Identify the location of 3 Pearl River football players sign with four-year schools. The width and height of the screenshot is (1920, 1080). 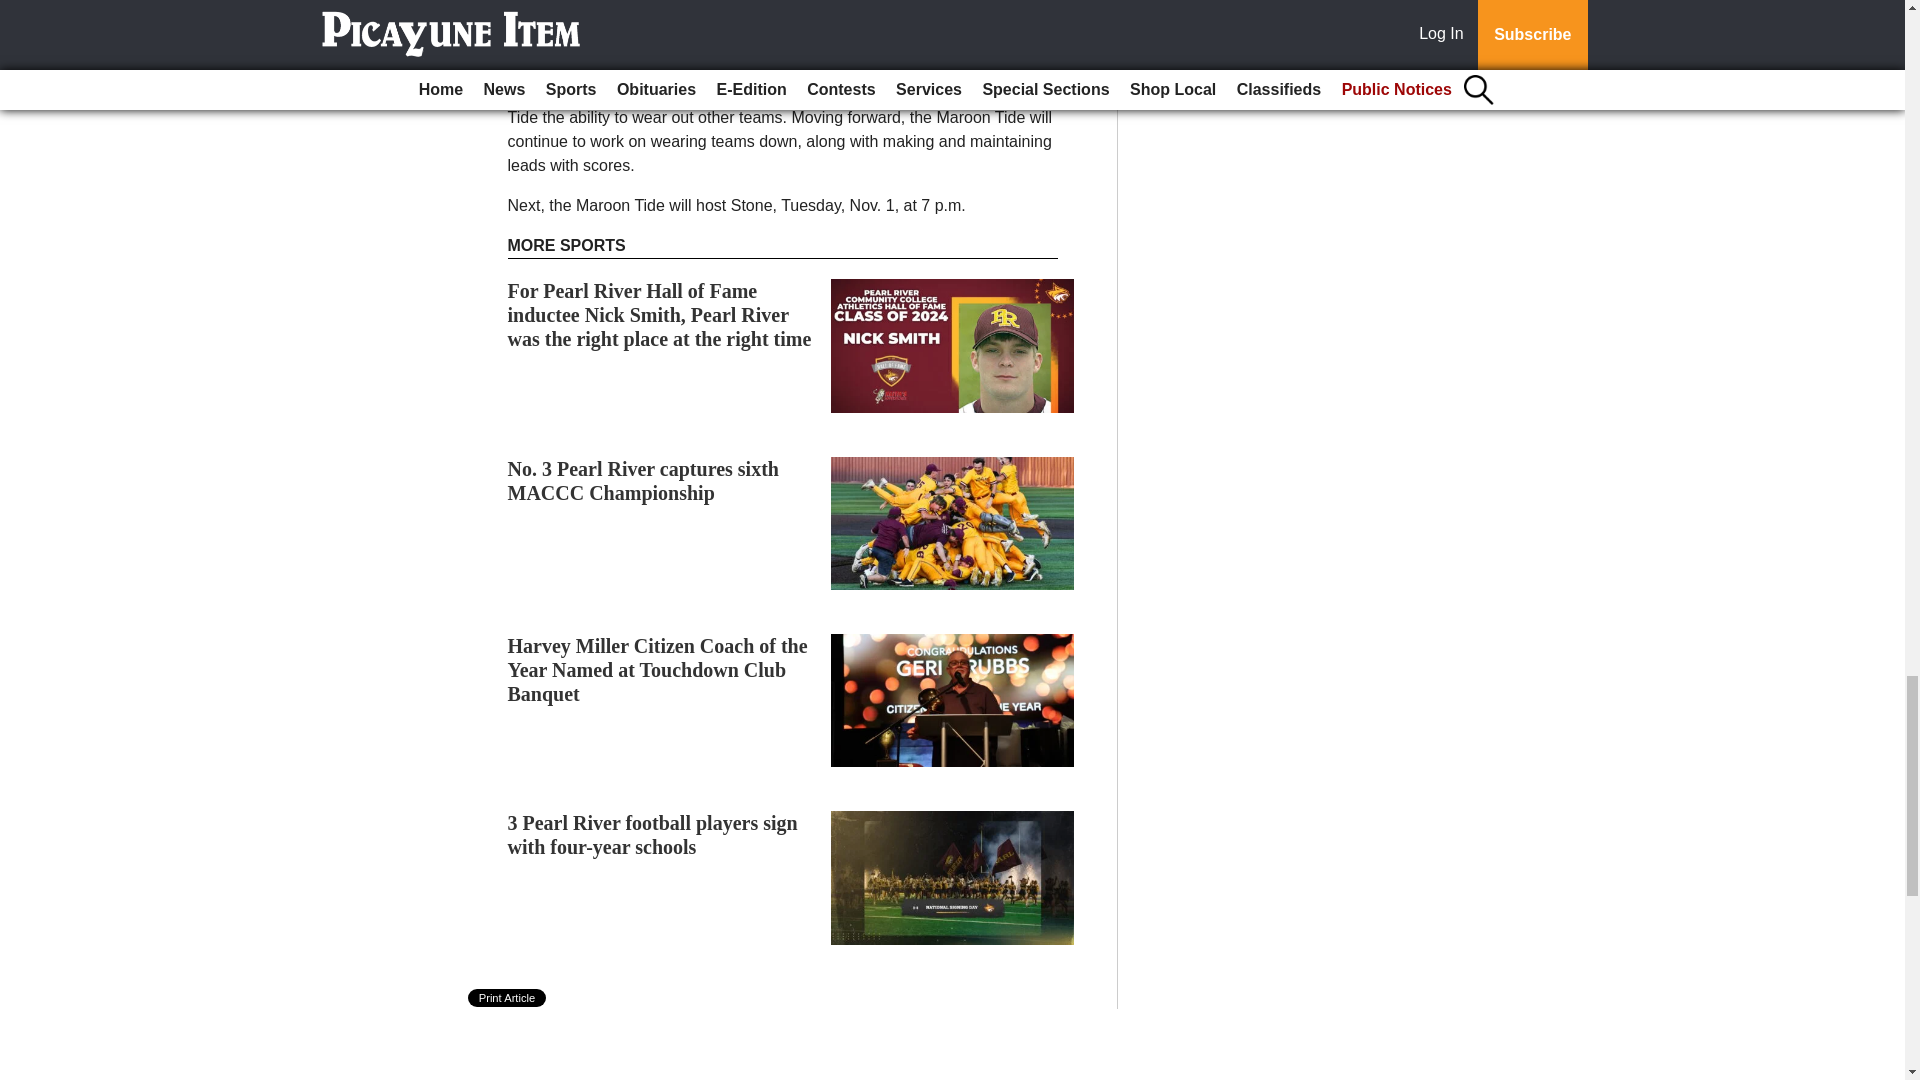
(653, 834).